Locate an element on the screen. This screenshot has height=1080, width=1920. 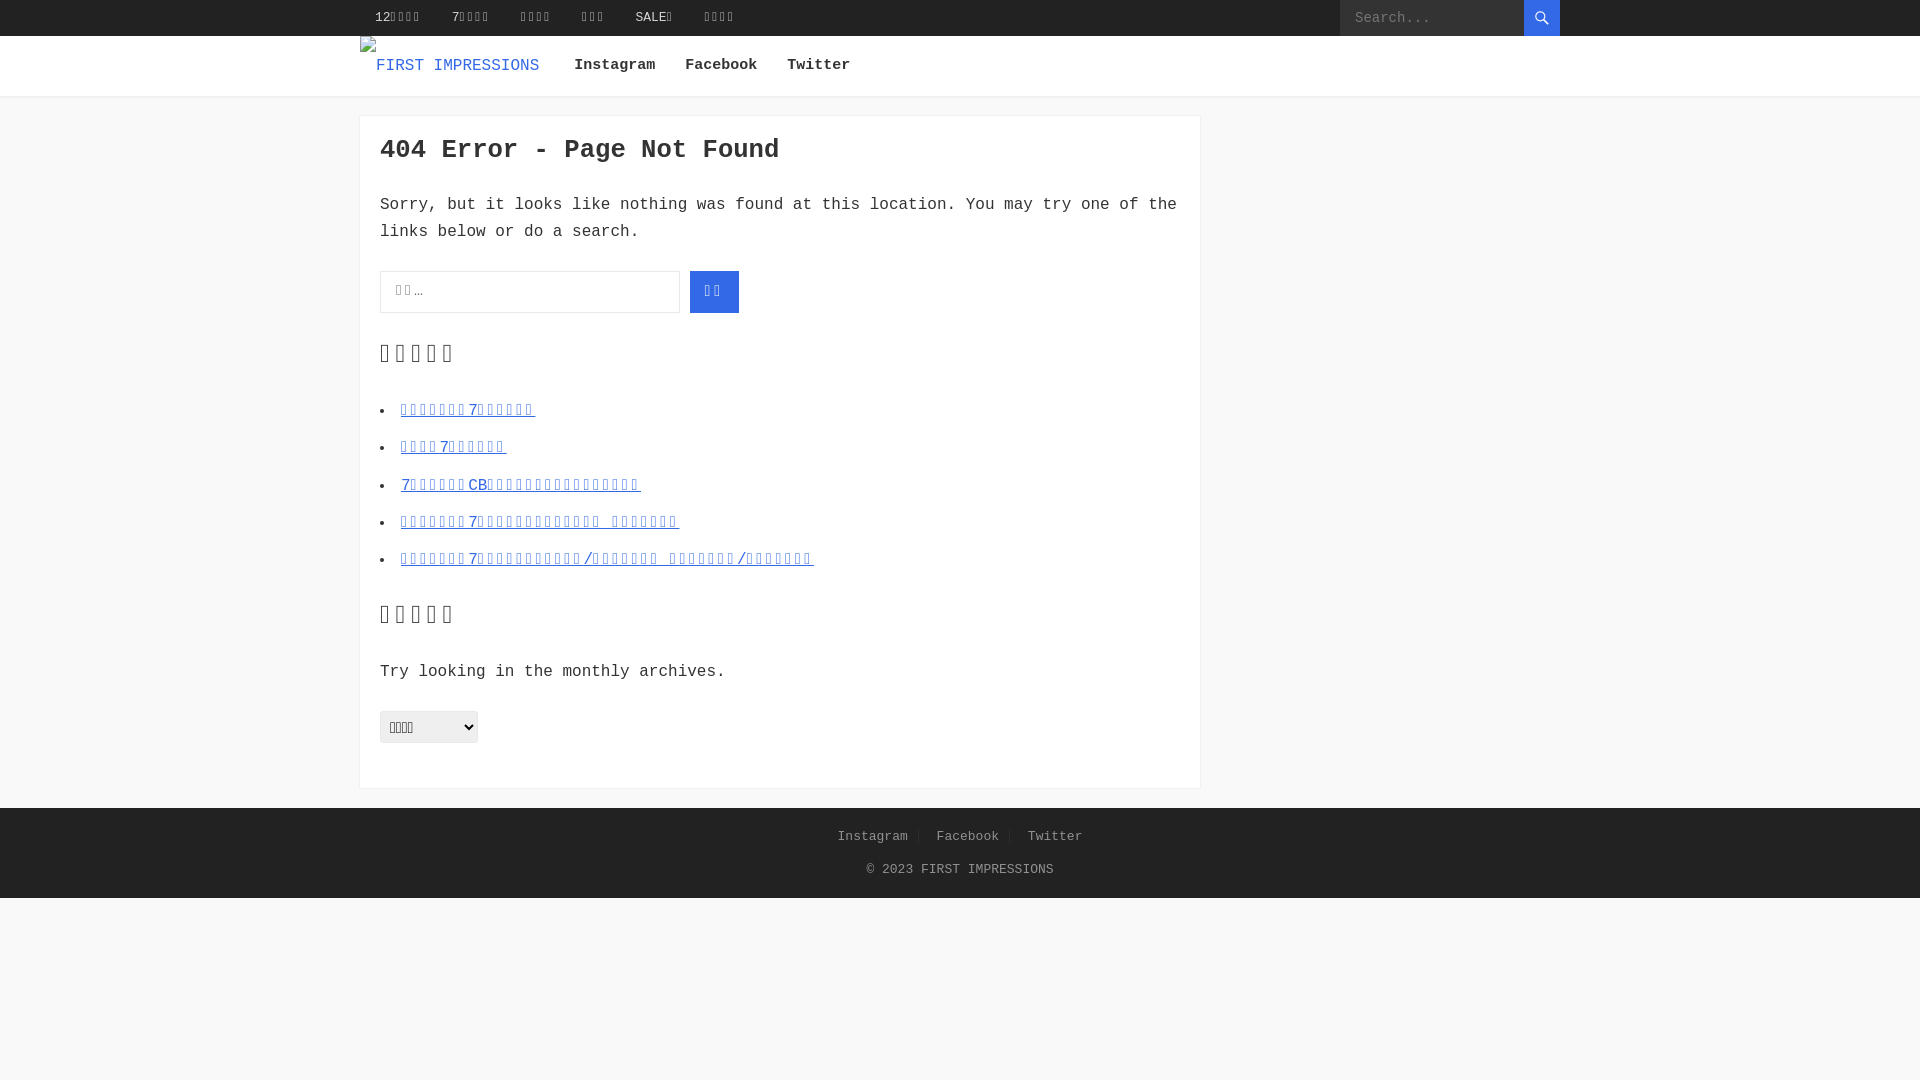
Facebook is located at coordinates (968, 836).